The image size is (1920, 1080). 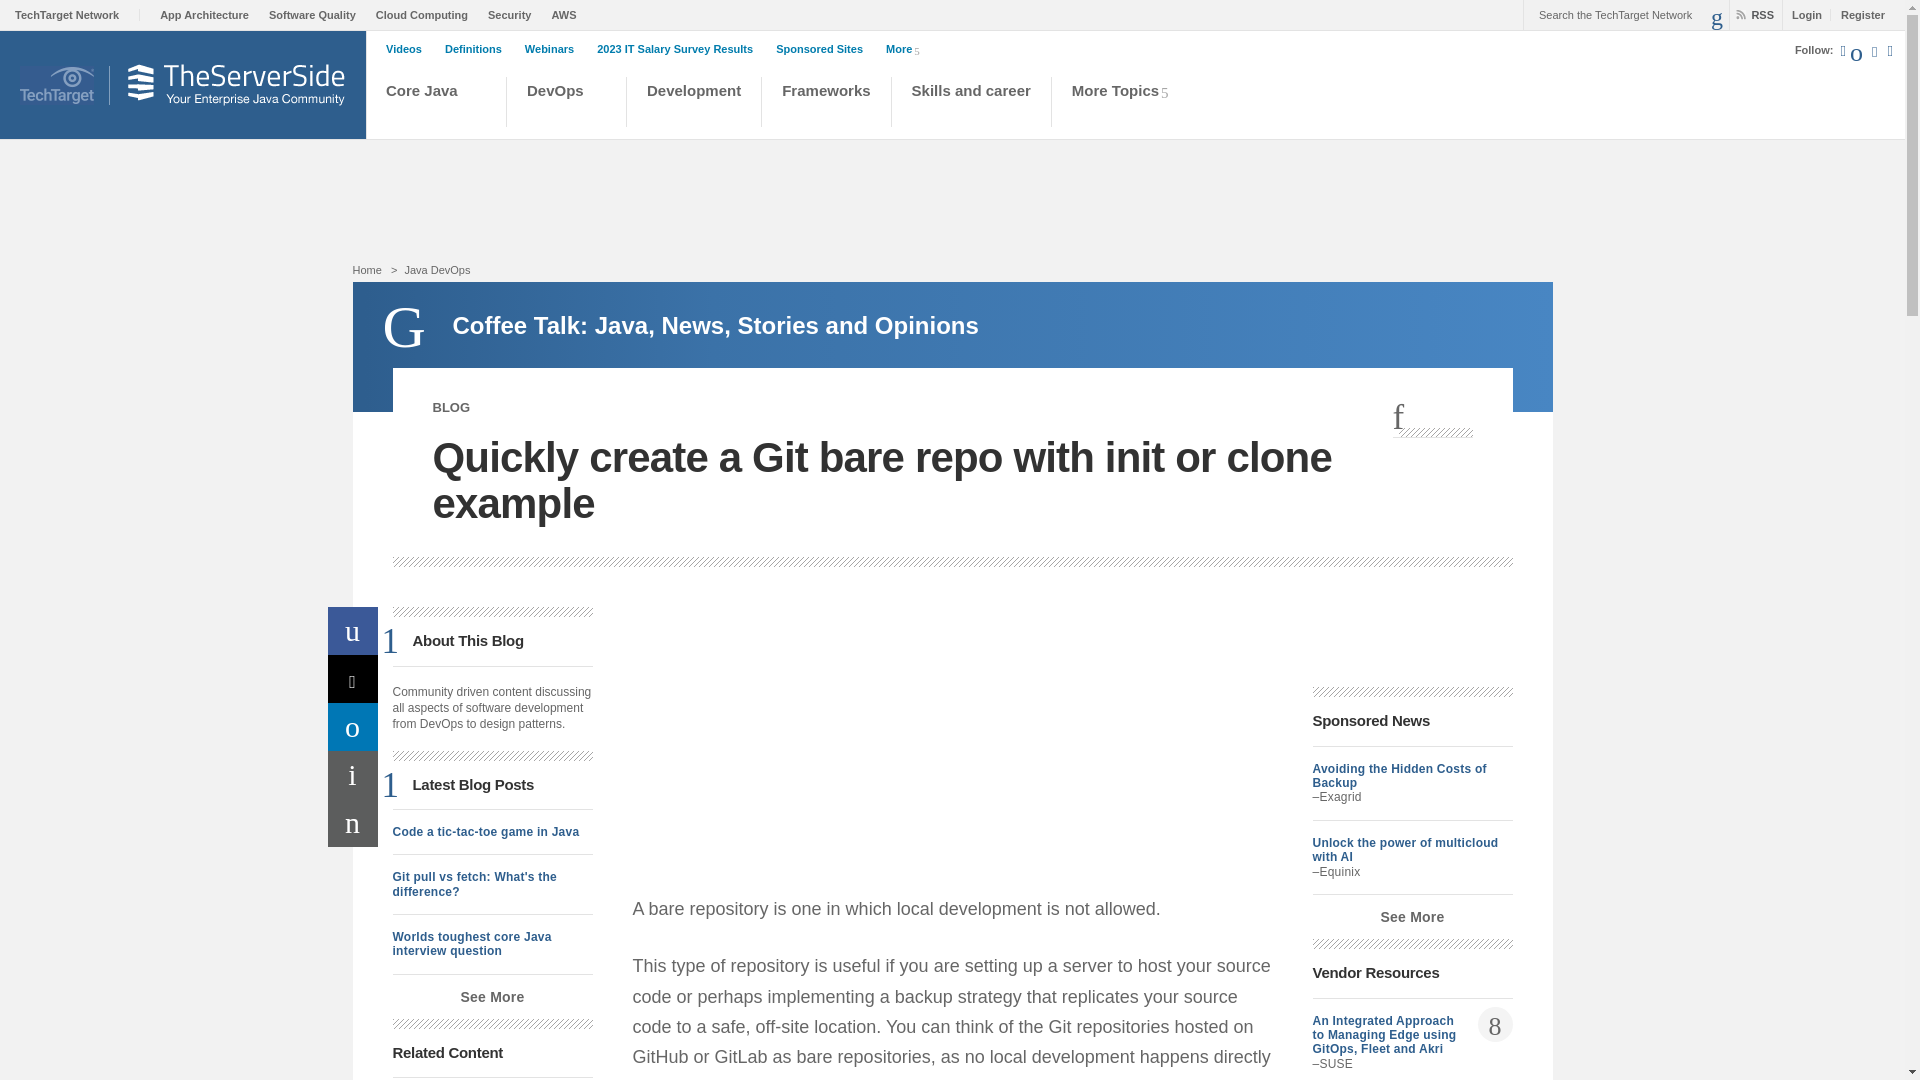 What do you see at coordinates (882, 744) in the screenshot?
I see `How to create a bare git repo with init and update example` at bounding box center [882, 744].